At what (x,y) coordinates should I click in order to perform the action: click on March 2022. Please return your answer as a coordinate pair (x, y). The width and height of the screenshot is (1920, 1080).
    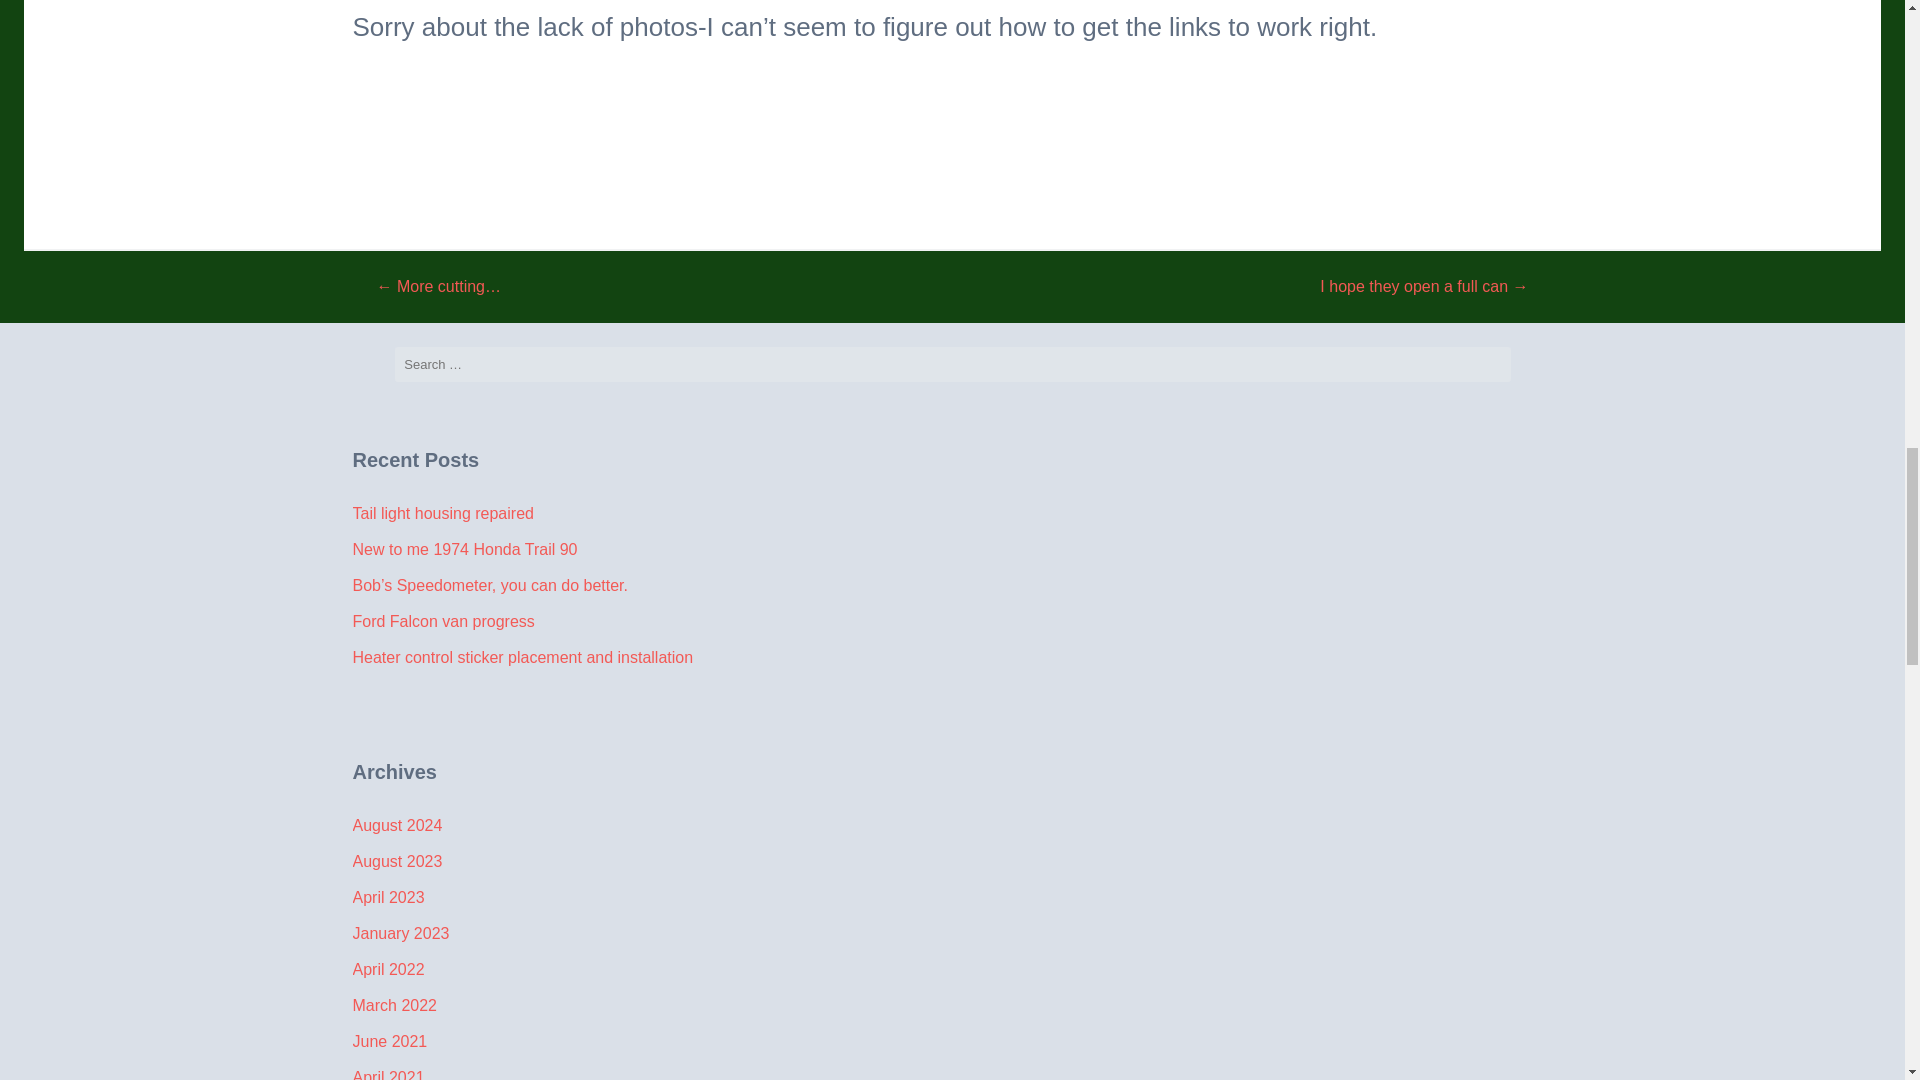
    Looking at the image, I should click on (394, 1005).